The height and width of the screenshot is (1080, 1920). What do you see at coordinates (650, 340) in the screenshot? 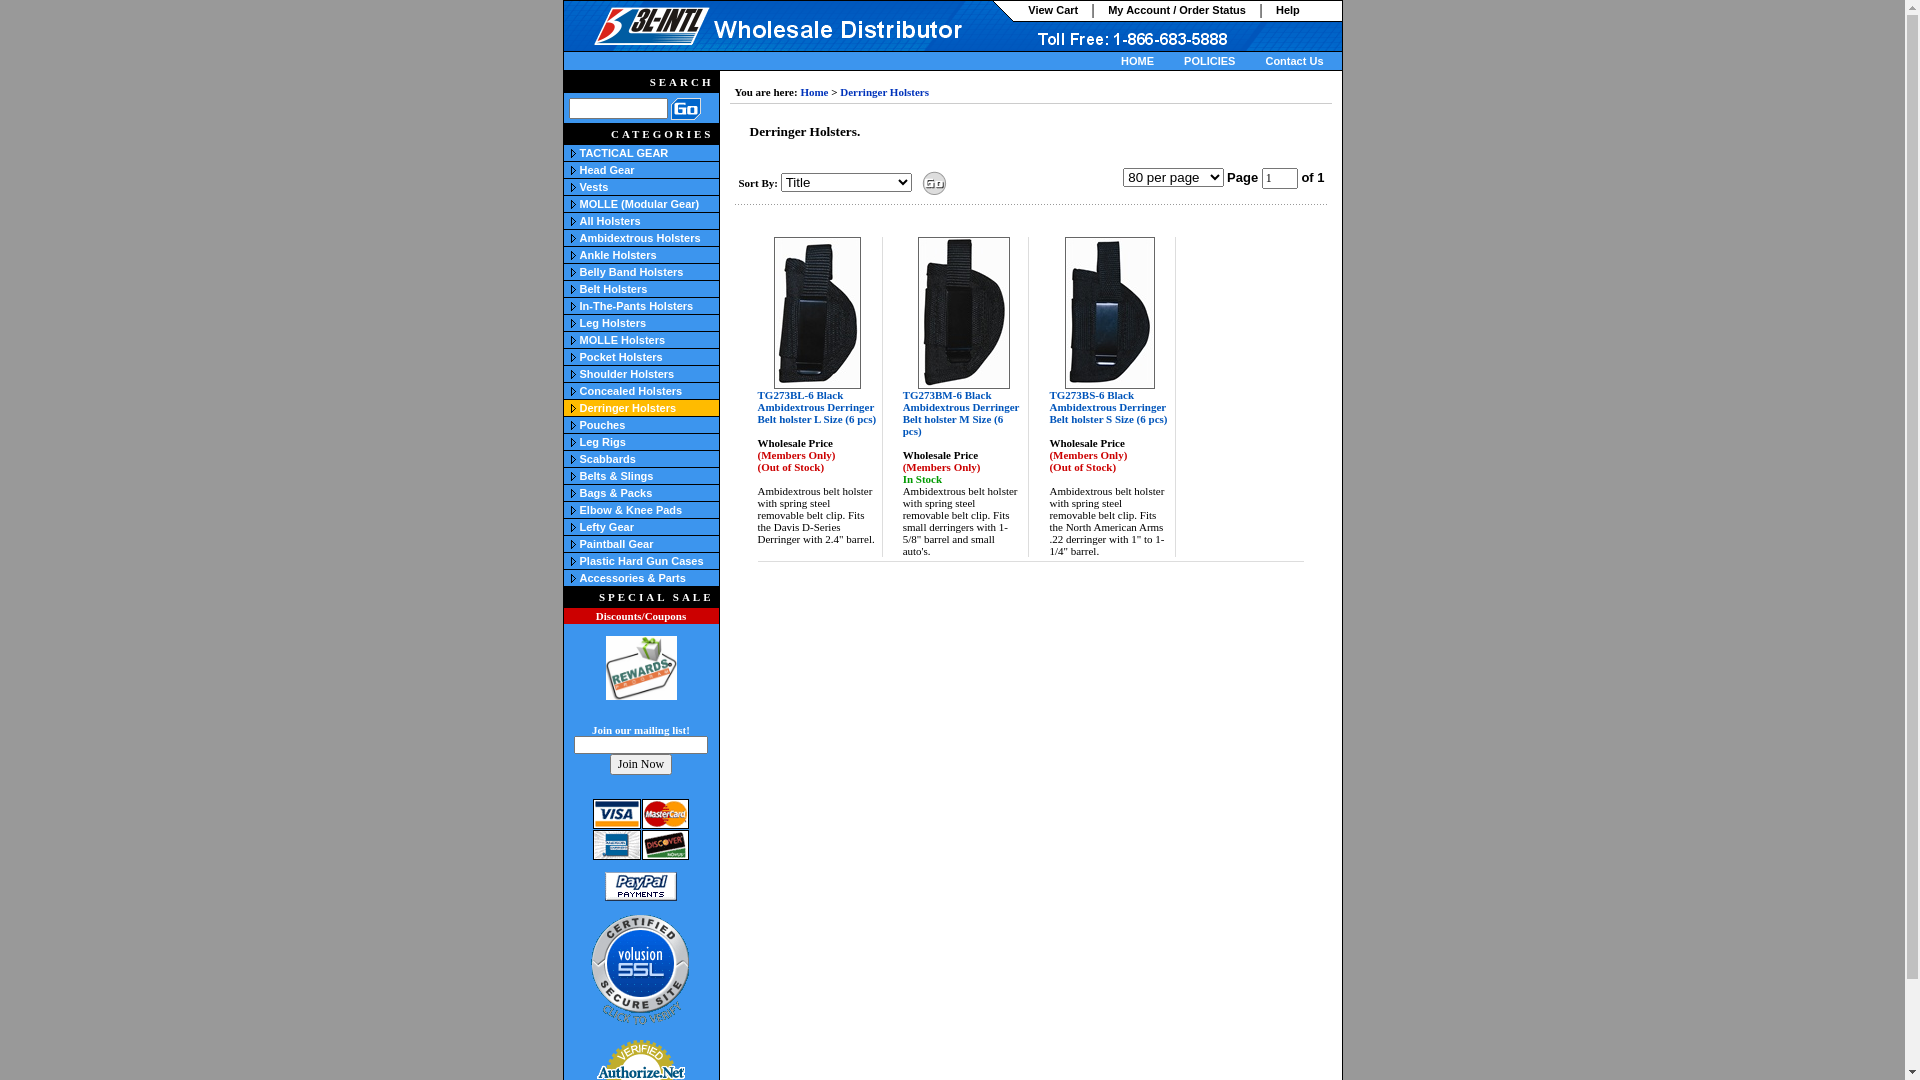
I see `MOLLE Holsters` at bounding box center [650, 340].